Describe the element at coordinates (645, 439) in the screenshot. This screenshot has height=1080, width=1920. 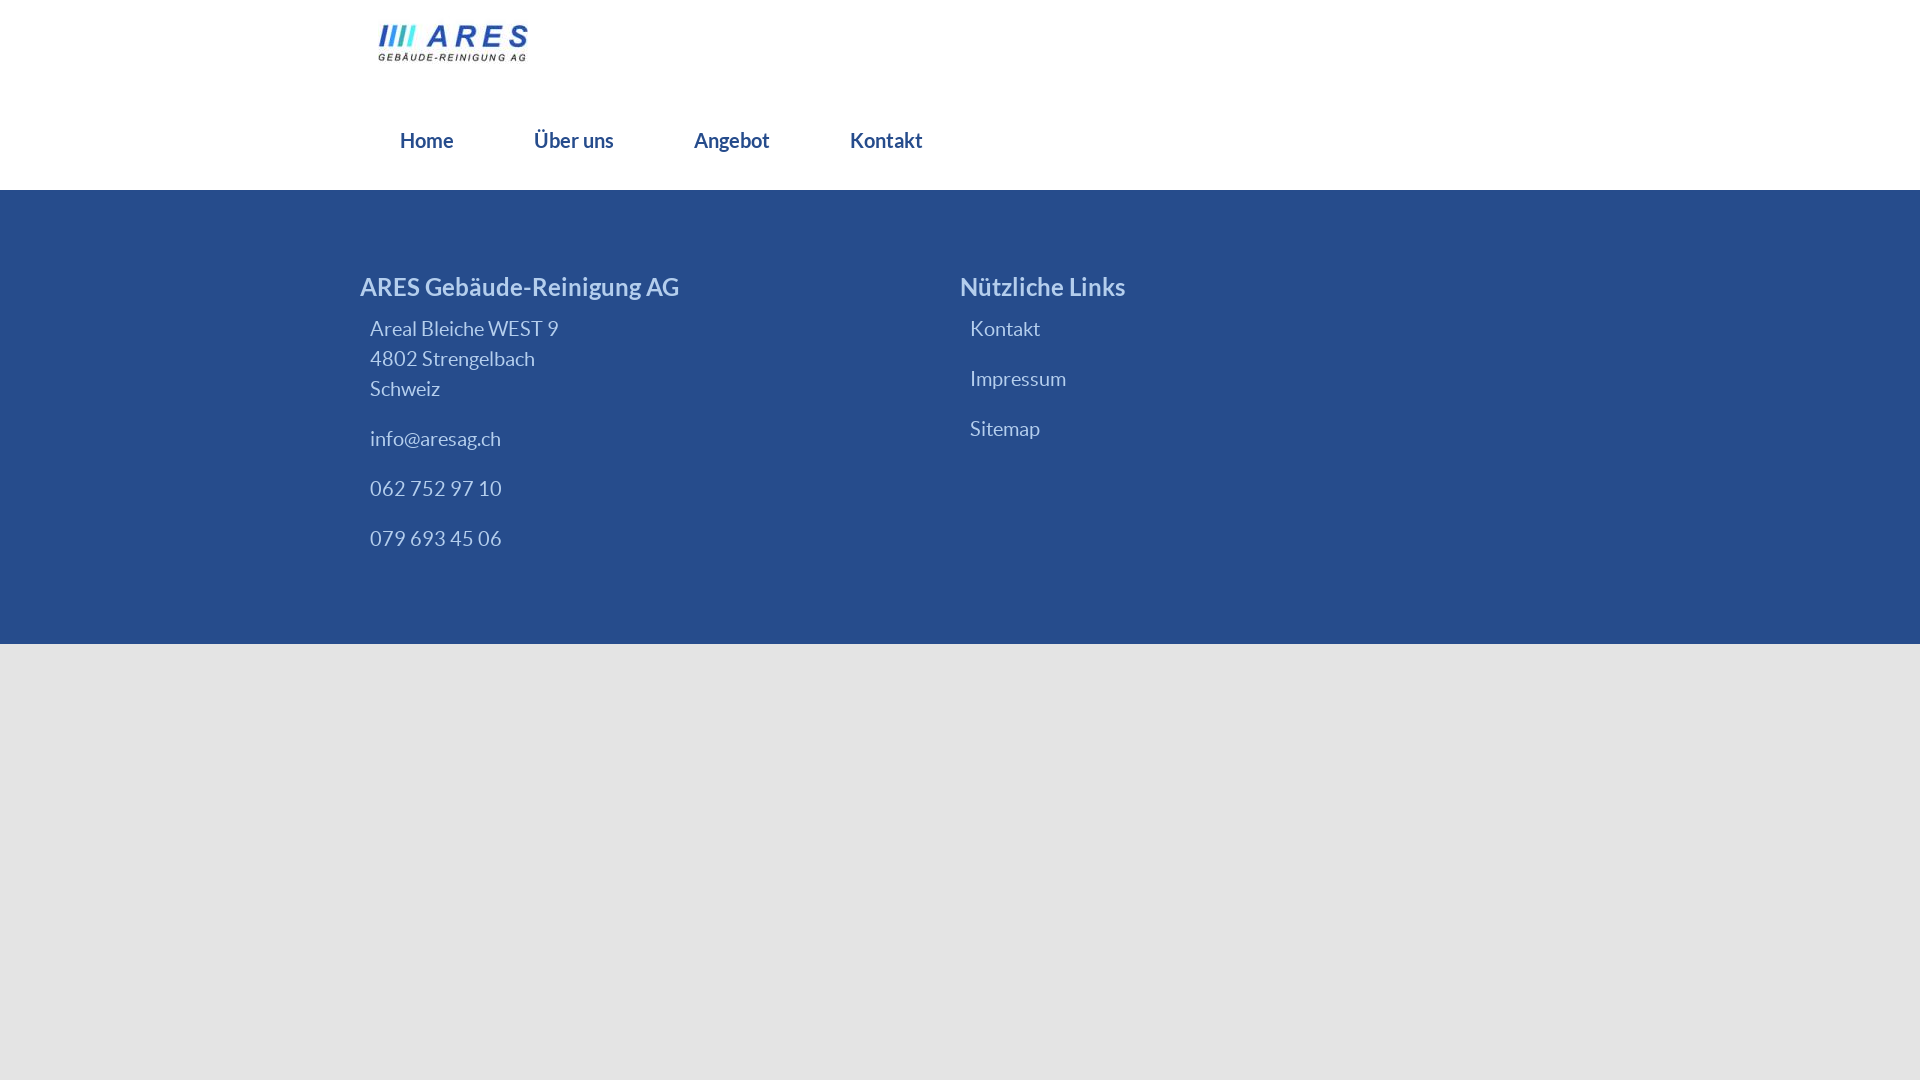
I see `info@aresag.ch` at that location.